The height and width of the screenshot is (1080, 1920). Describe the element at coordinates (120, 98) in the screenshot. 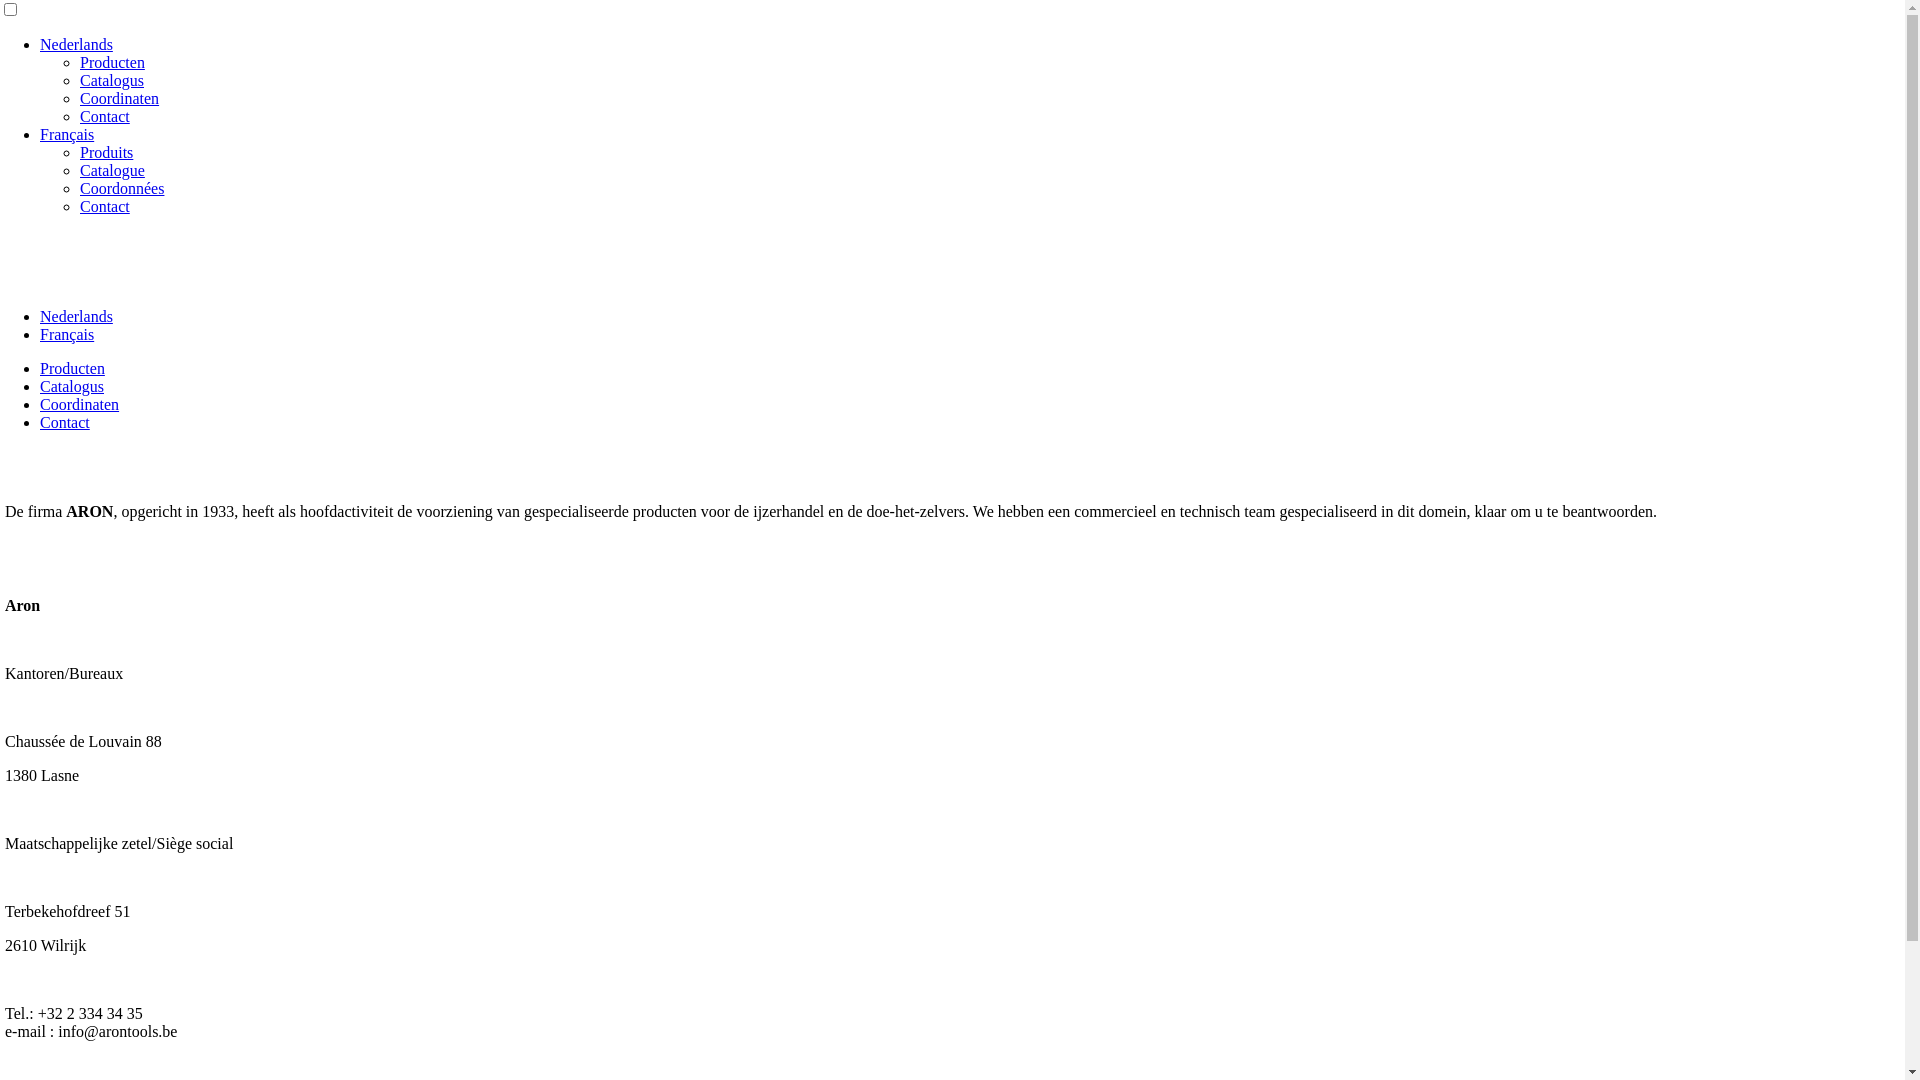

I see `Coordinaten` at that location.